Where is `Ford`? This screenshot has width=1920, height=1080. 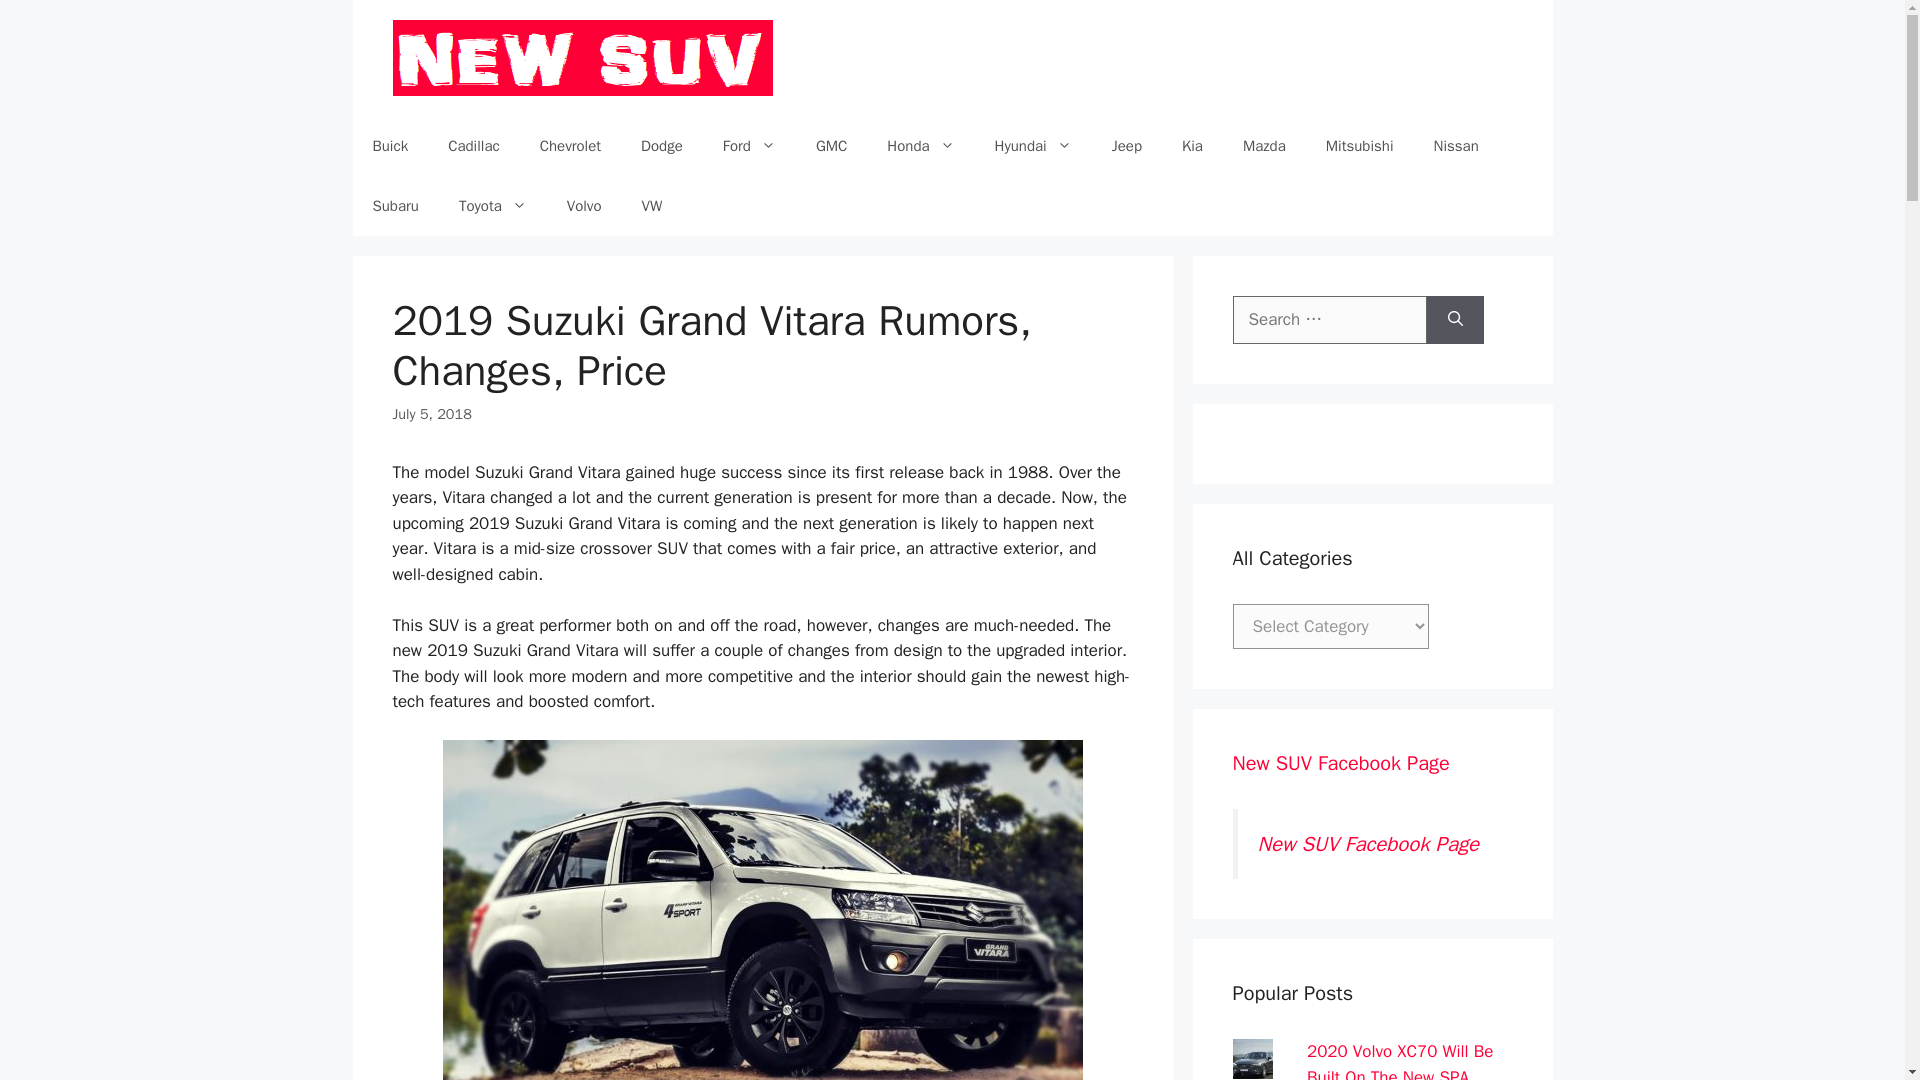
Ford is located at coordinates (749, 146).